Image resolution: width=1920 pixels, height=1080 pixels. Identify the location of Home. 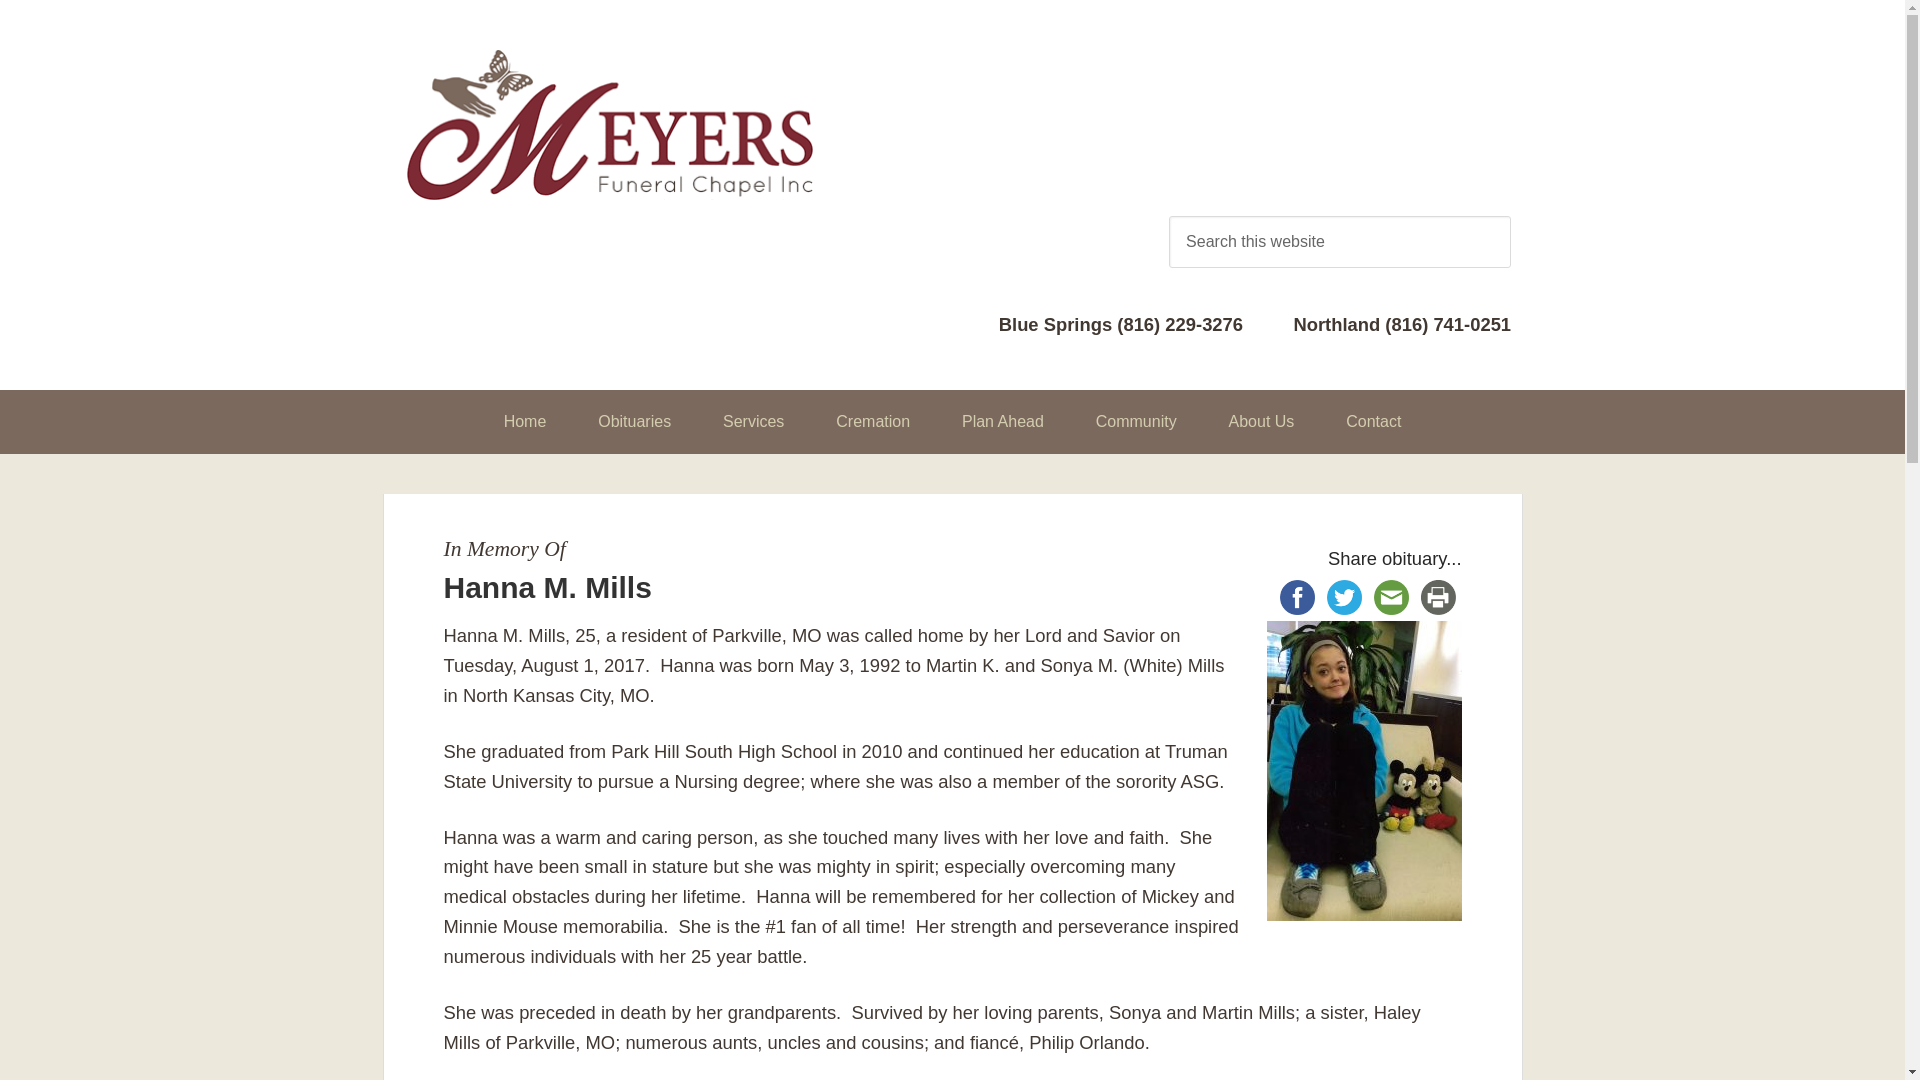
(525, 421).